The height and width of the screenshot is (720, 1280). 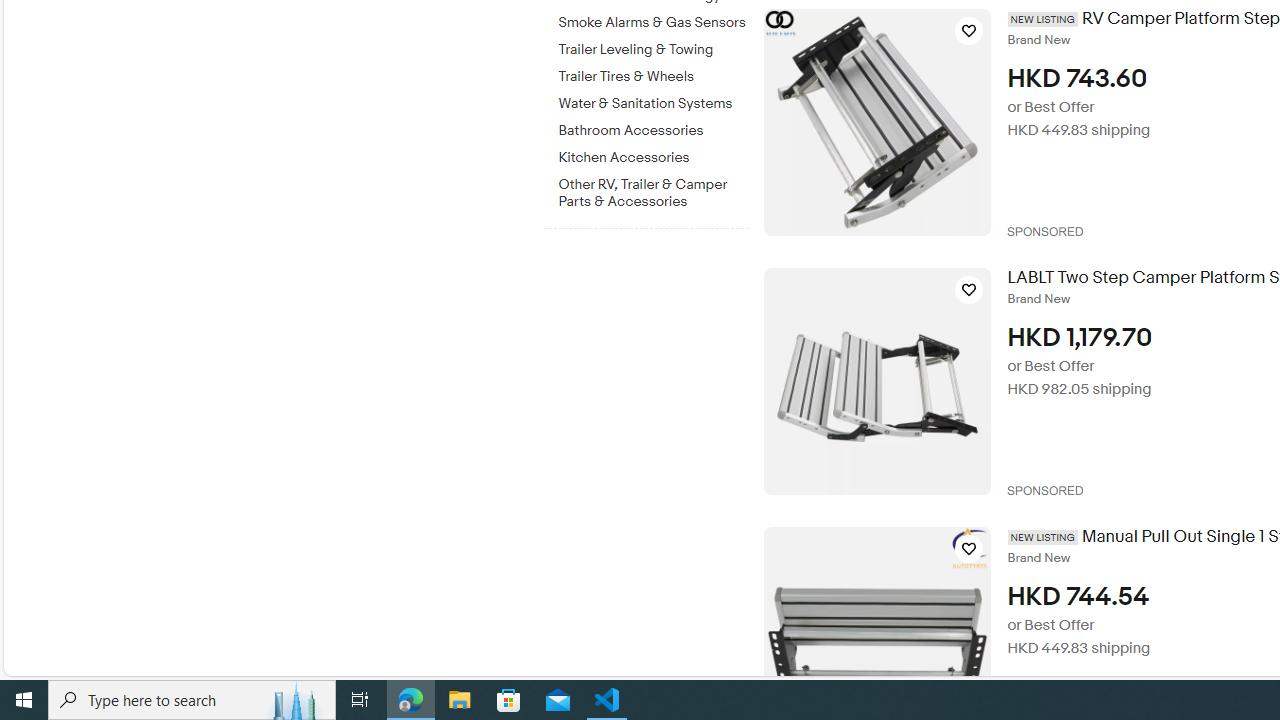 What do you see at coordinates (653, 104) in the screenshot?
I see `Water & Sanitation Systems` at bounding box center [653, 104].